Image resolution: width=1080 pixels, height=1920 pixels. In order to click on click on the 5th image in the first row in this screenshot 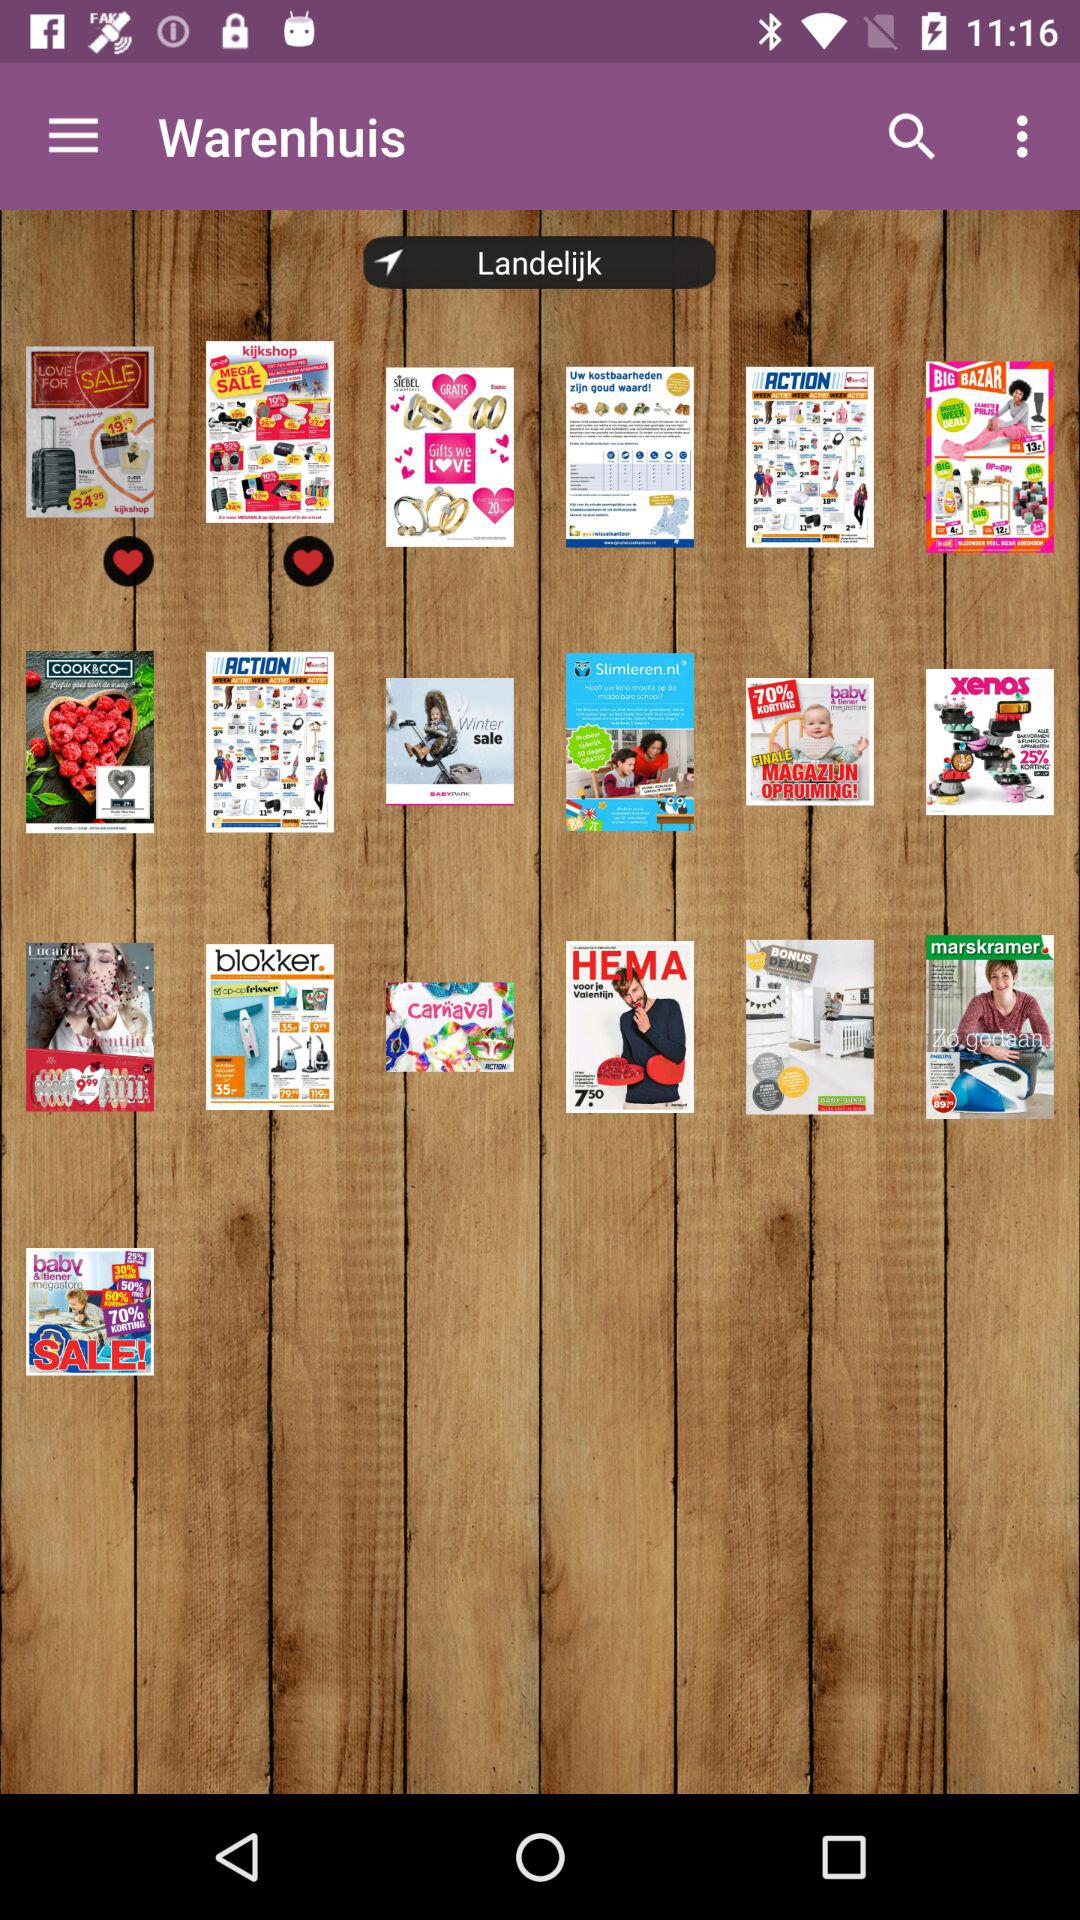, I will do `click(810, 456)`.